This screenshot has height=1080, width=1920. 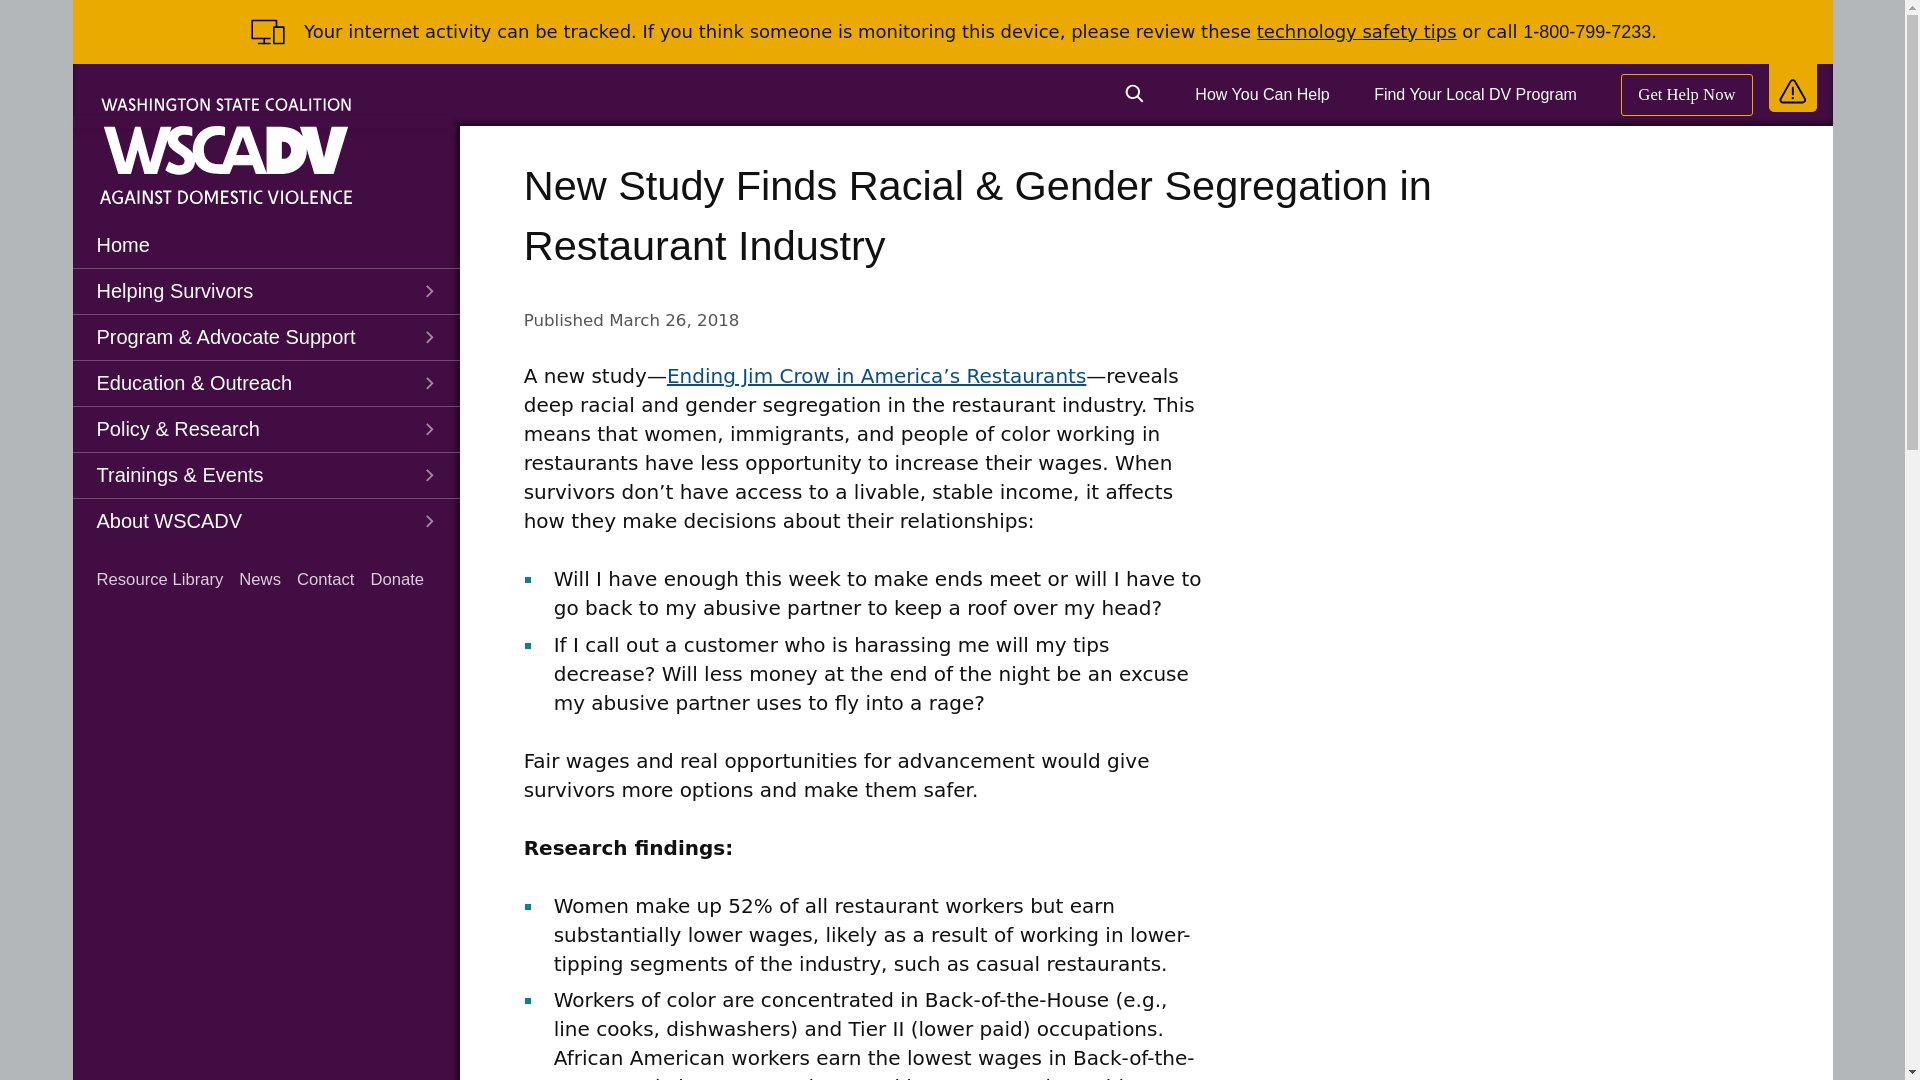 What do you see at coordinates (265, 244) in the screenshot?
I see `Home` at bounding box center [265, 244].